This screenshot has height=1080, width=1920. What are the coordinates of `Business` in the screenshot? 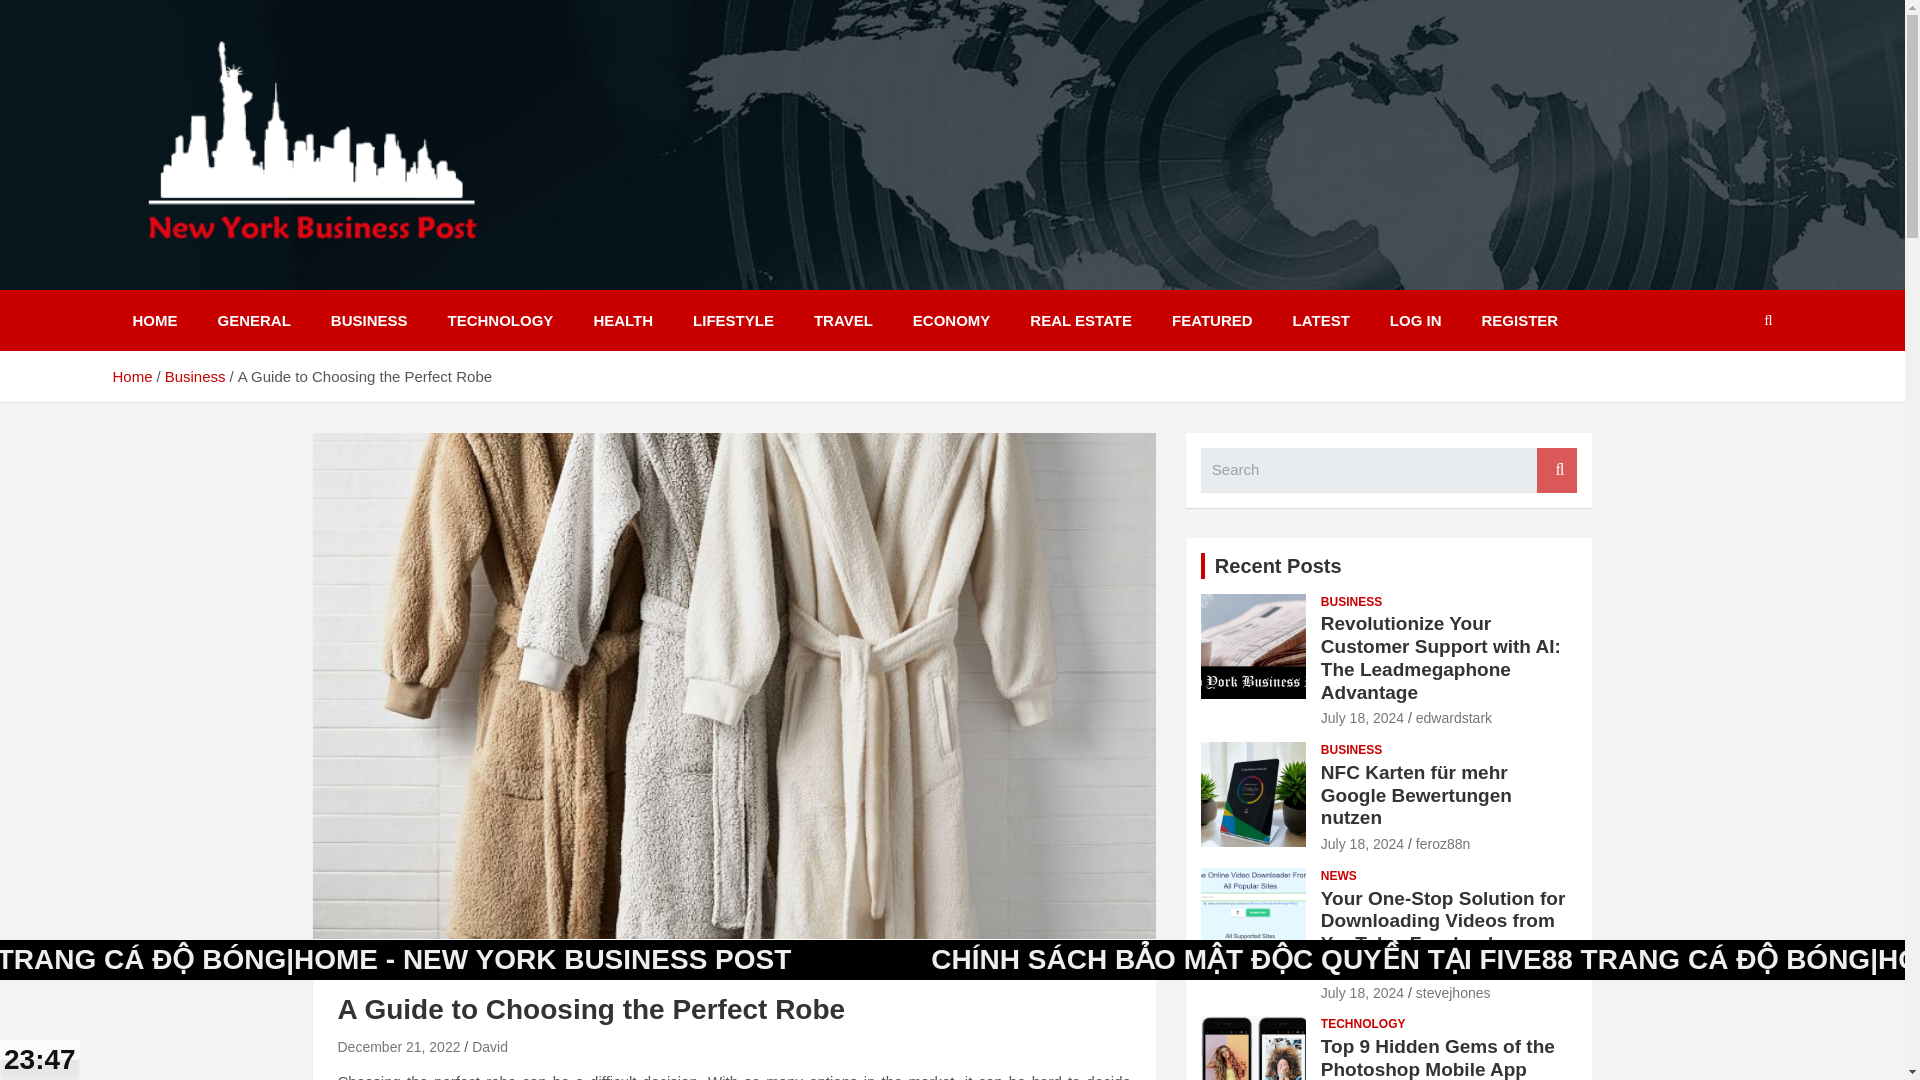 It's located at (196, 376).